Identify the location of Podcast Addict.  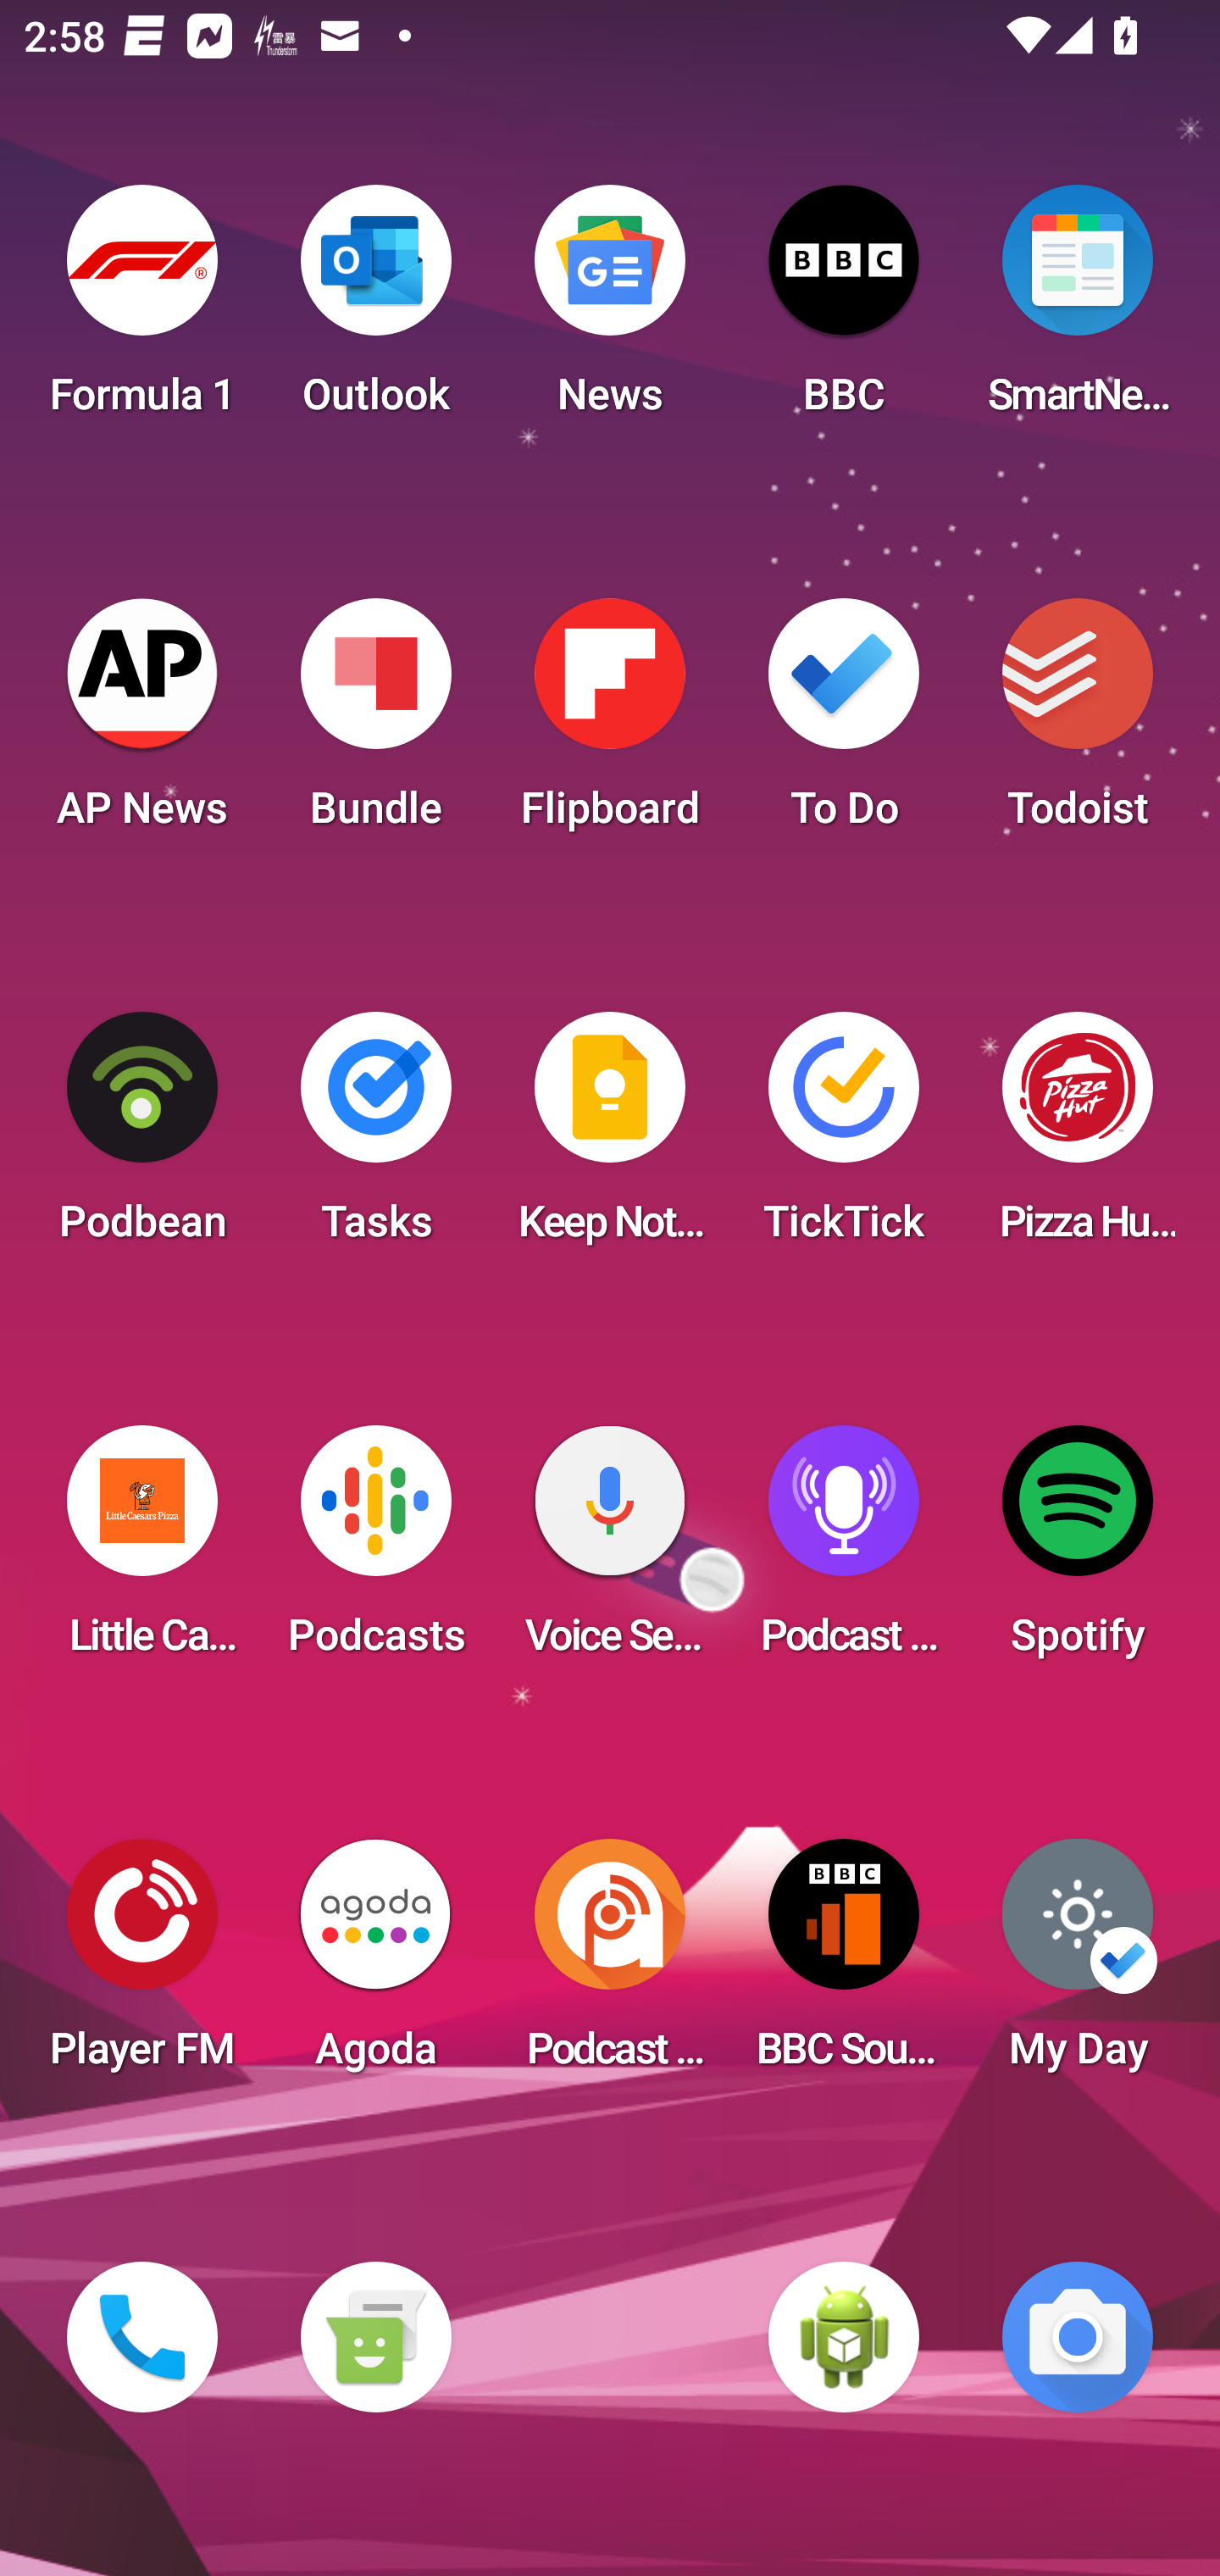
(610, 1964).